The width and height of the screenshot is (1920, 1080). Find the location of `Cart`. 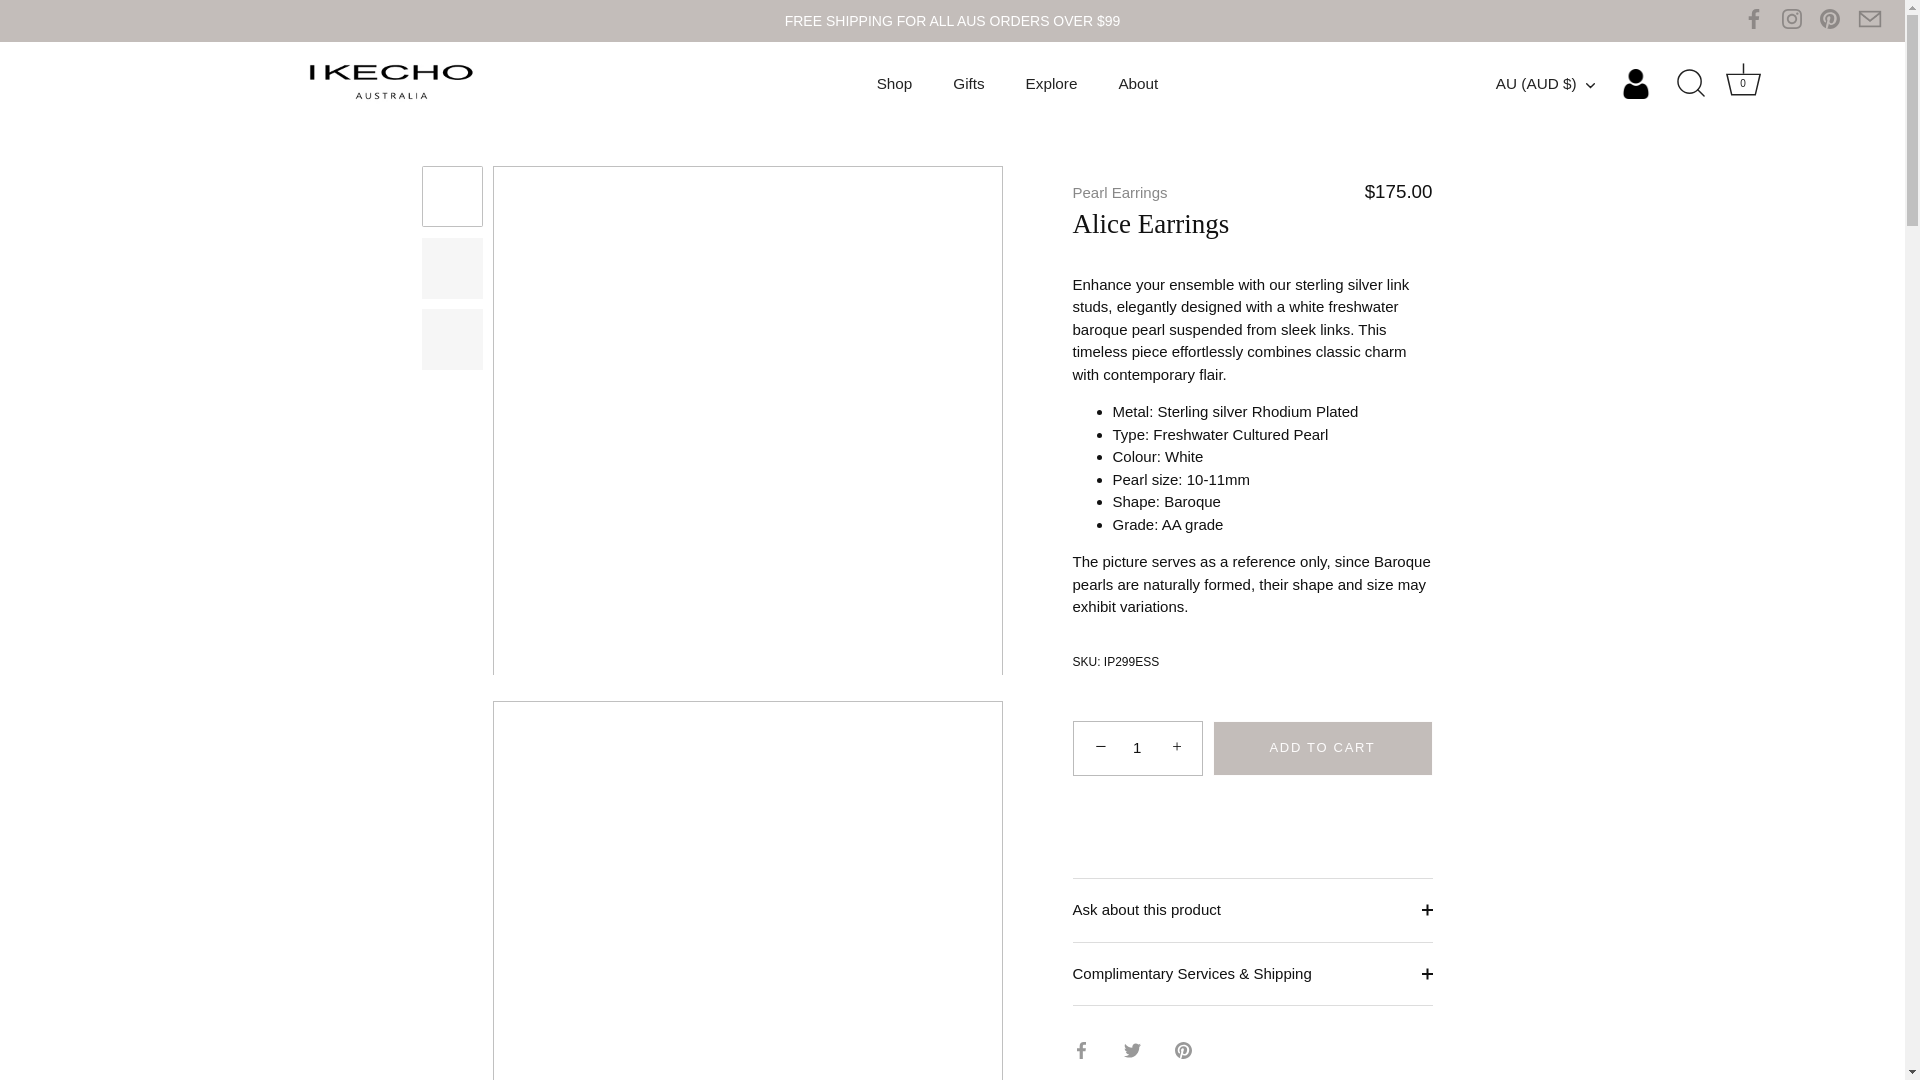

Cart is located at coordinates (1743, 79).